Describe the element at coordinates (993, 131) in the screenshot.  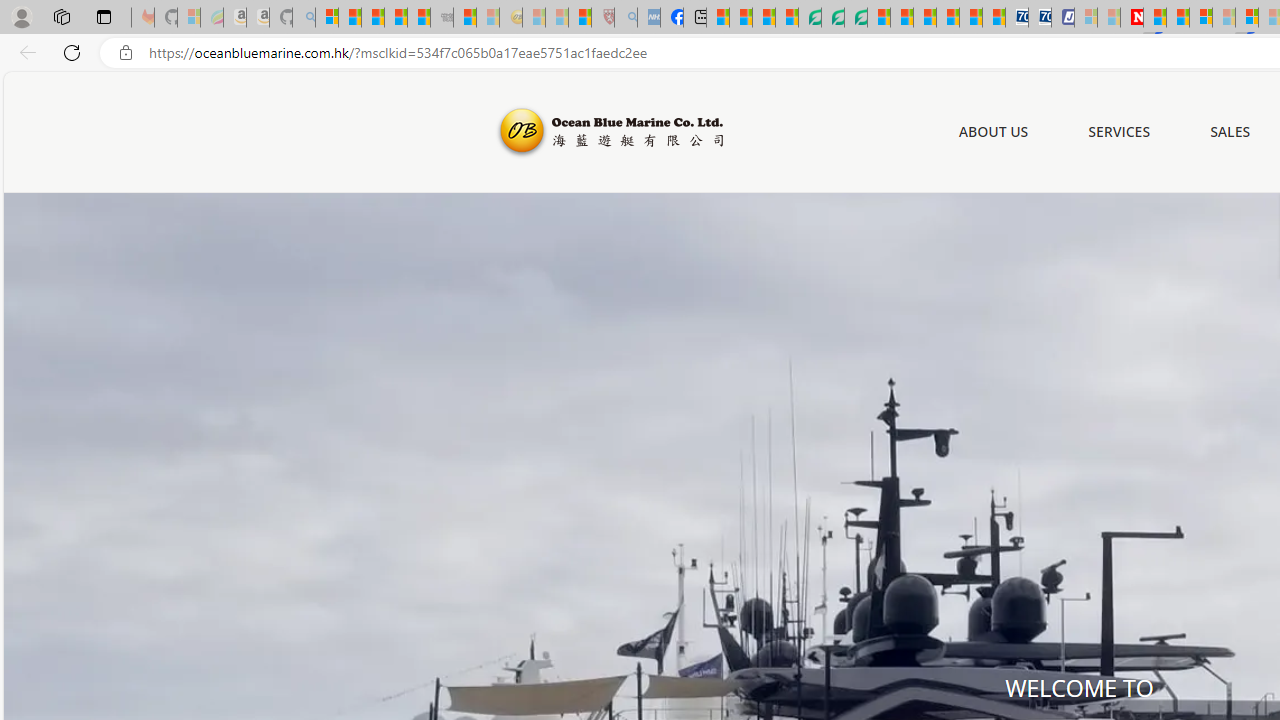
I see `ABOUT US` at that location.